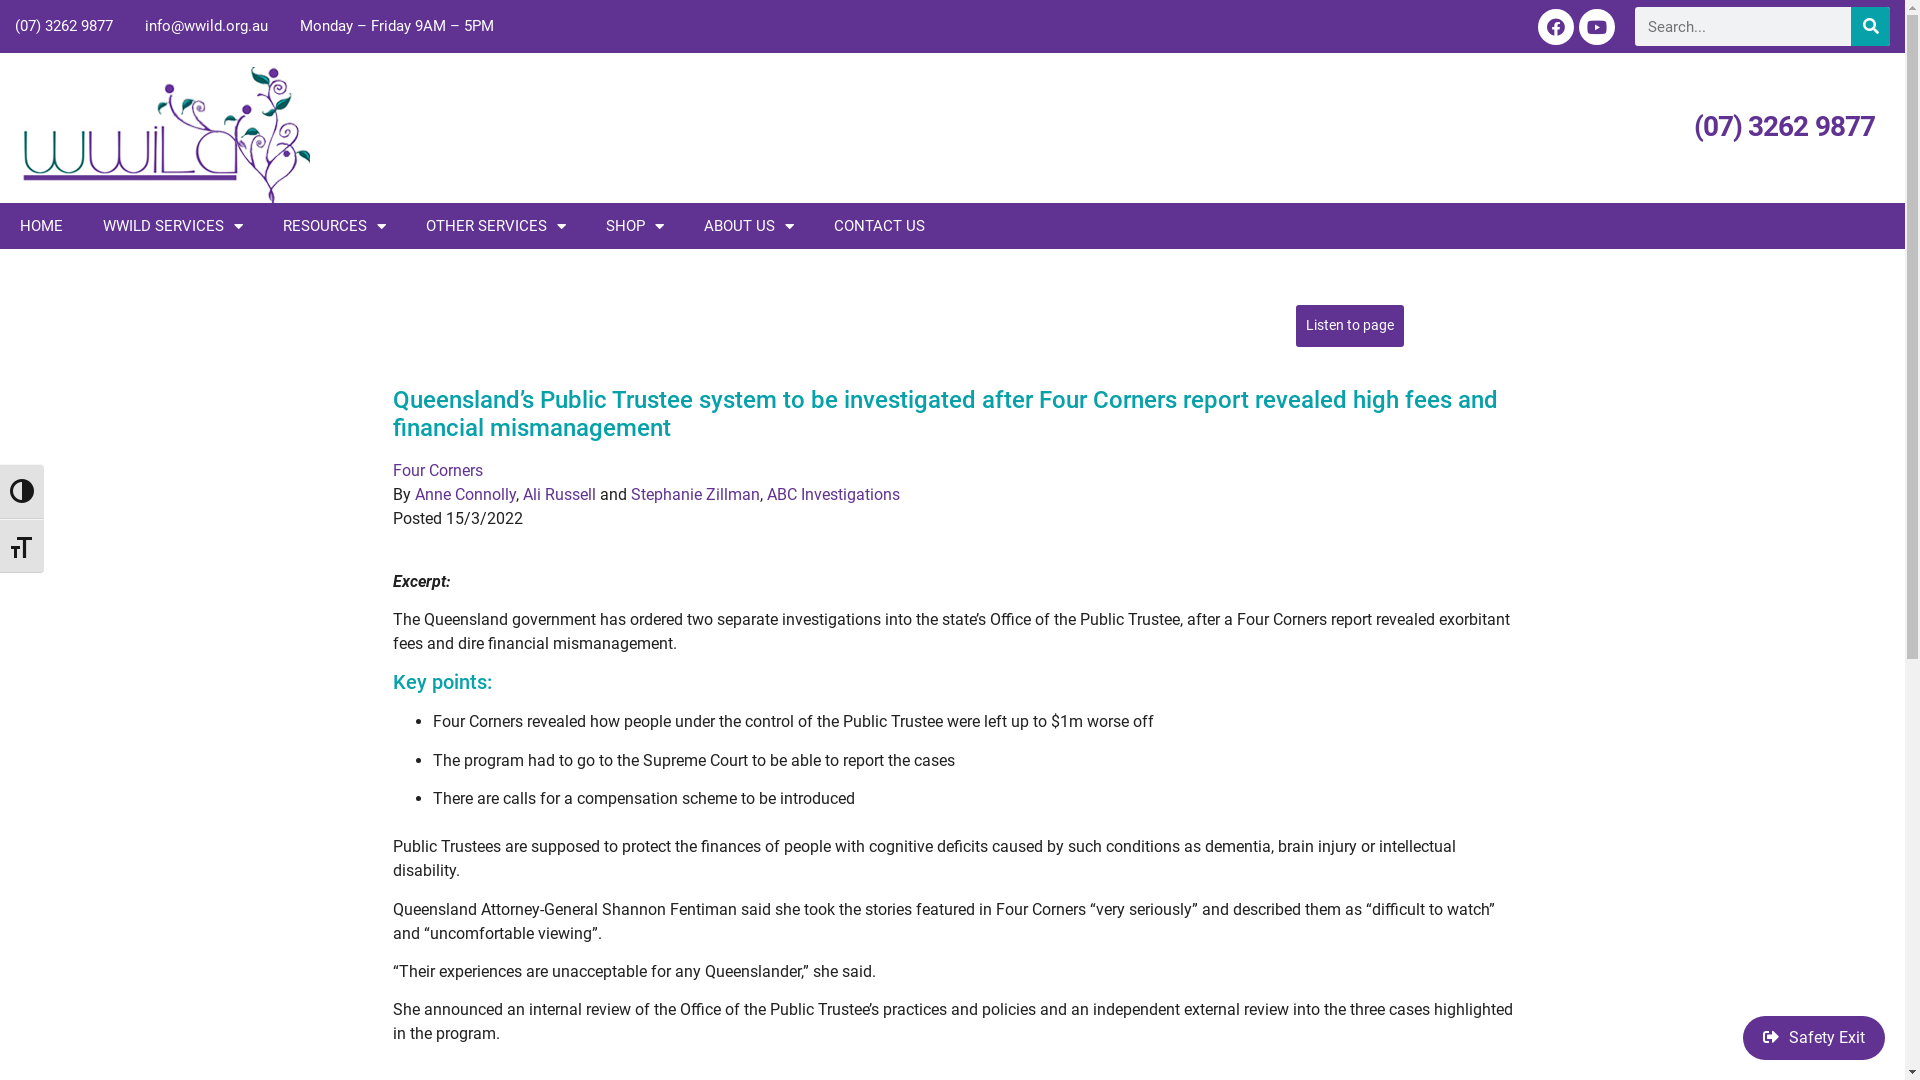 The height and width of the screenshot is (1080, 1920). What do you see at coordinates (832, 494) in the screenshot?
I see `ABC Investigations` at bounding box center [832, 494].